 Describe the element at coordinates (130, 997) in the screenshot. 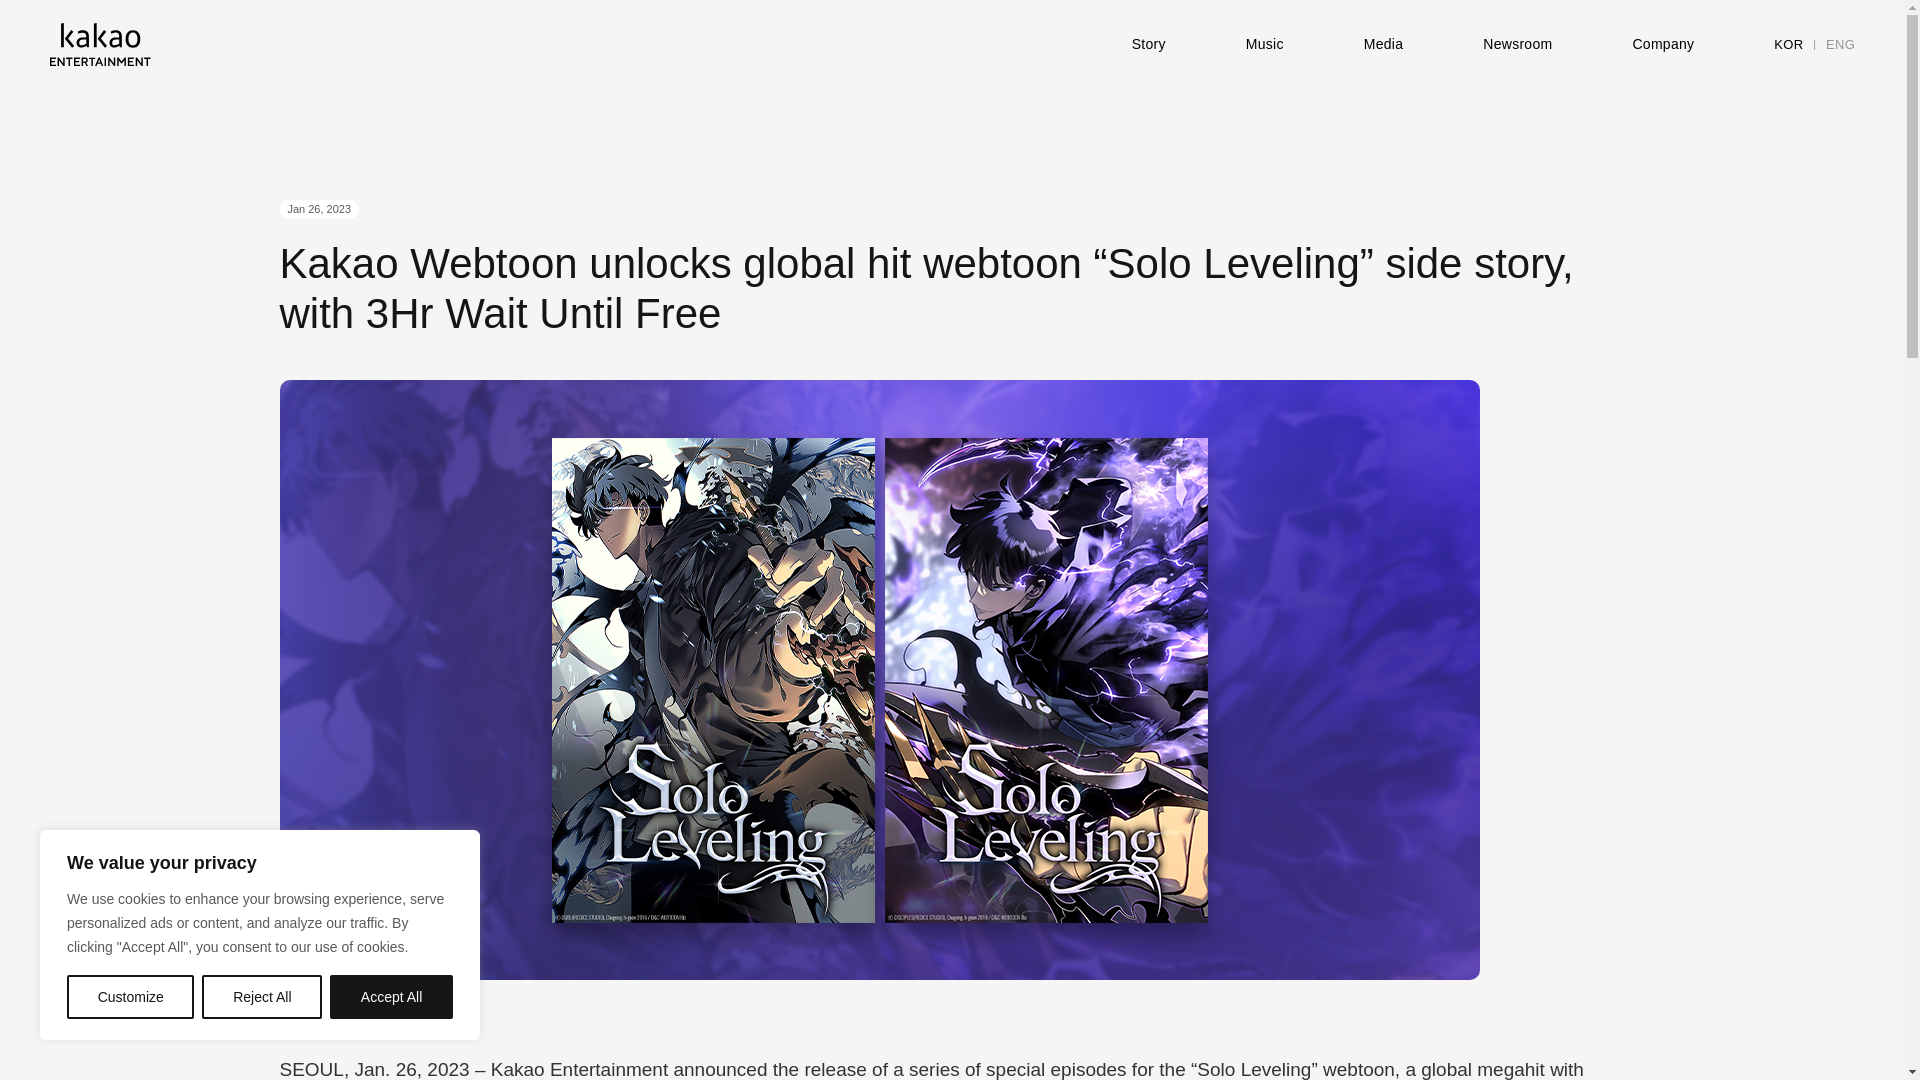

I see `Customize` at that location.